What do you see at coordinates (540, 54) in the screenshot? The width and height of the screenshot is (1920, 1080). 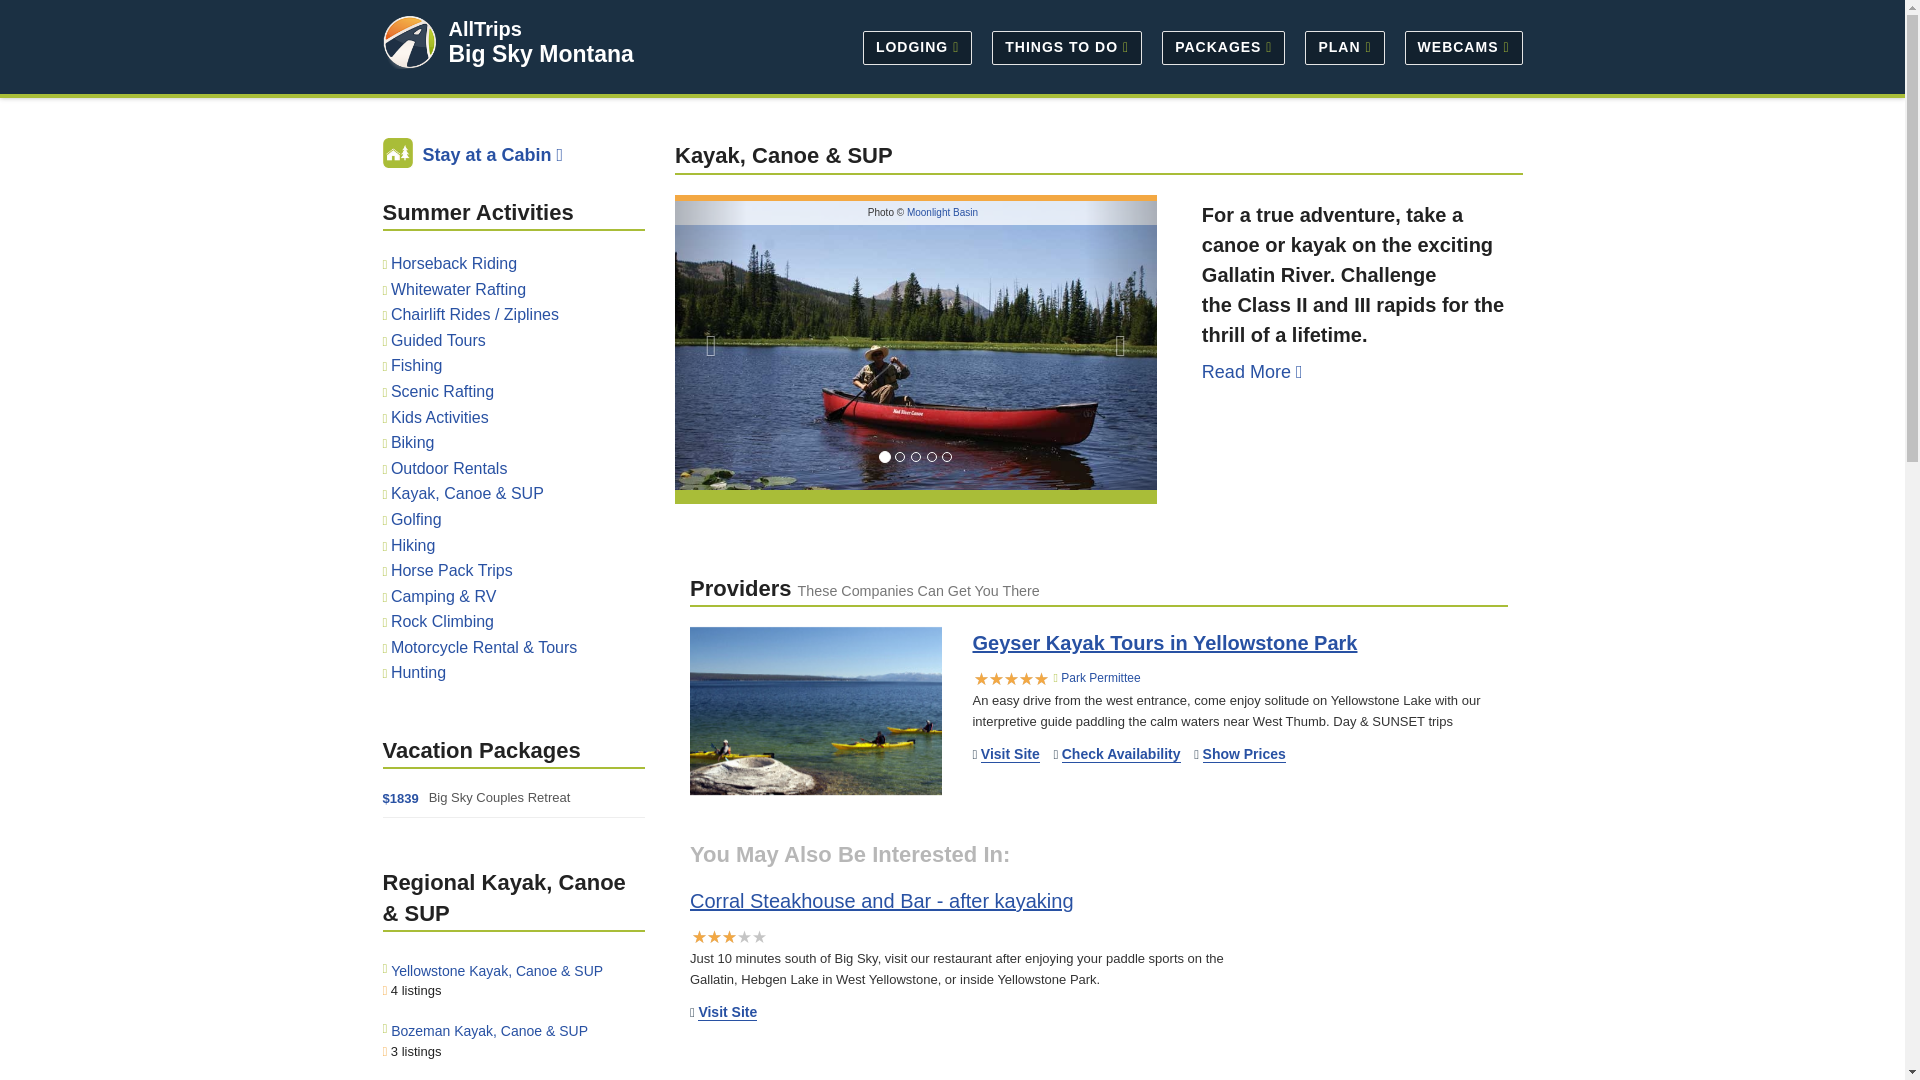 I see `Big Sky Montana` at bounding box center [540, 54].